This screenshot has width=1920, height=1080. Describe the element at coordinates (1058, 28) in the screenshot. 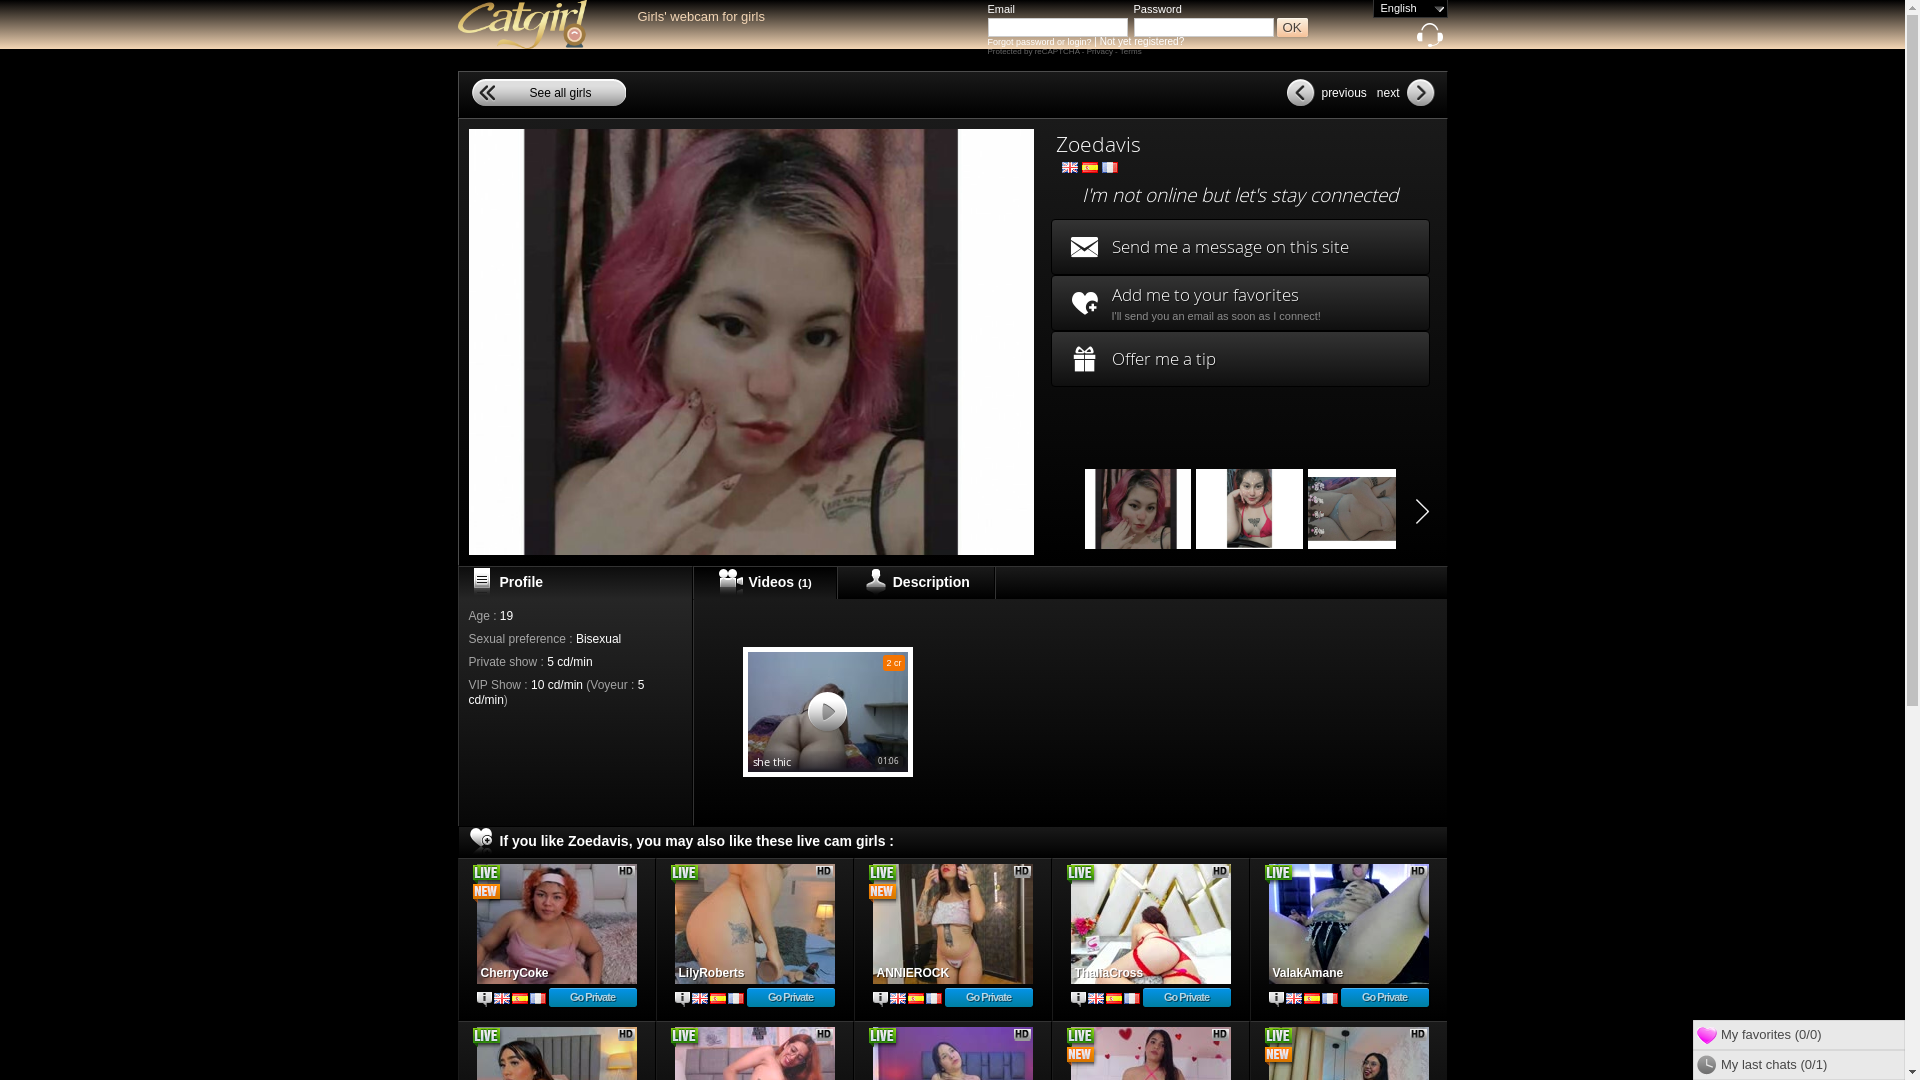

I see `At least 4 characters` at that location.